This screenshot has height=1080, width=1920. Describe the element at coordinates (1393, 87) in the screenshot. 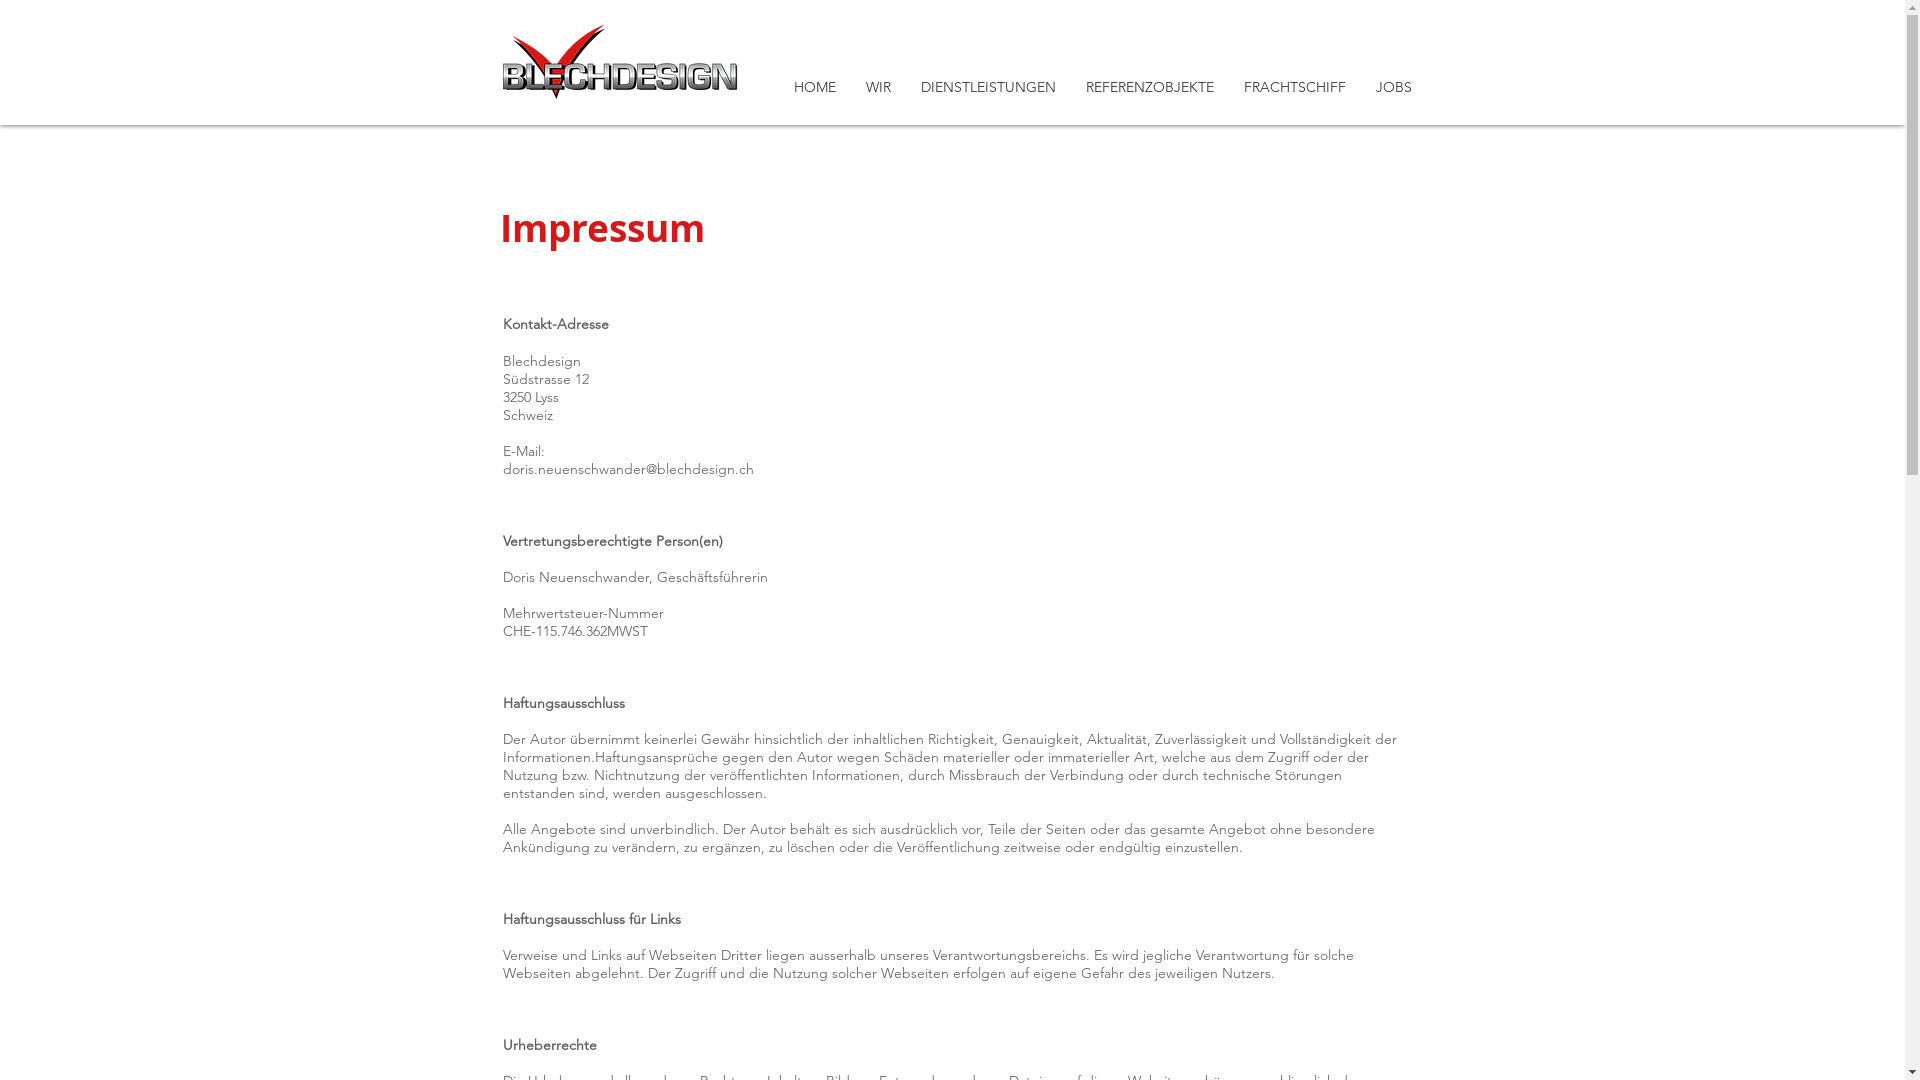

I see `JOBS` at that location.